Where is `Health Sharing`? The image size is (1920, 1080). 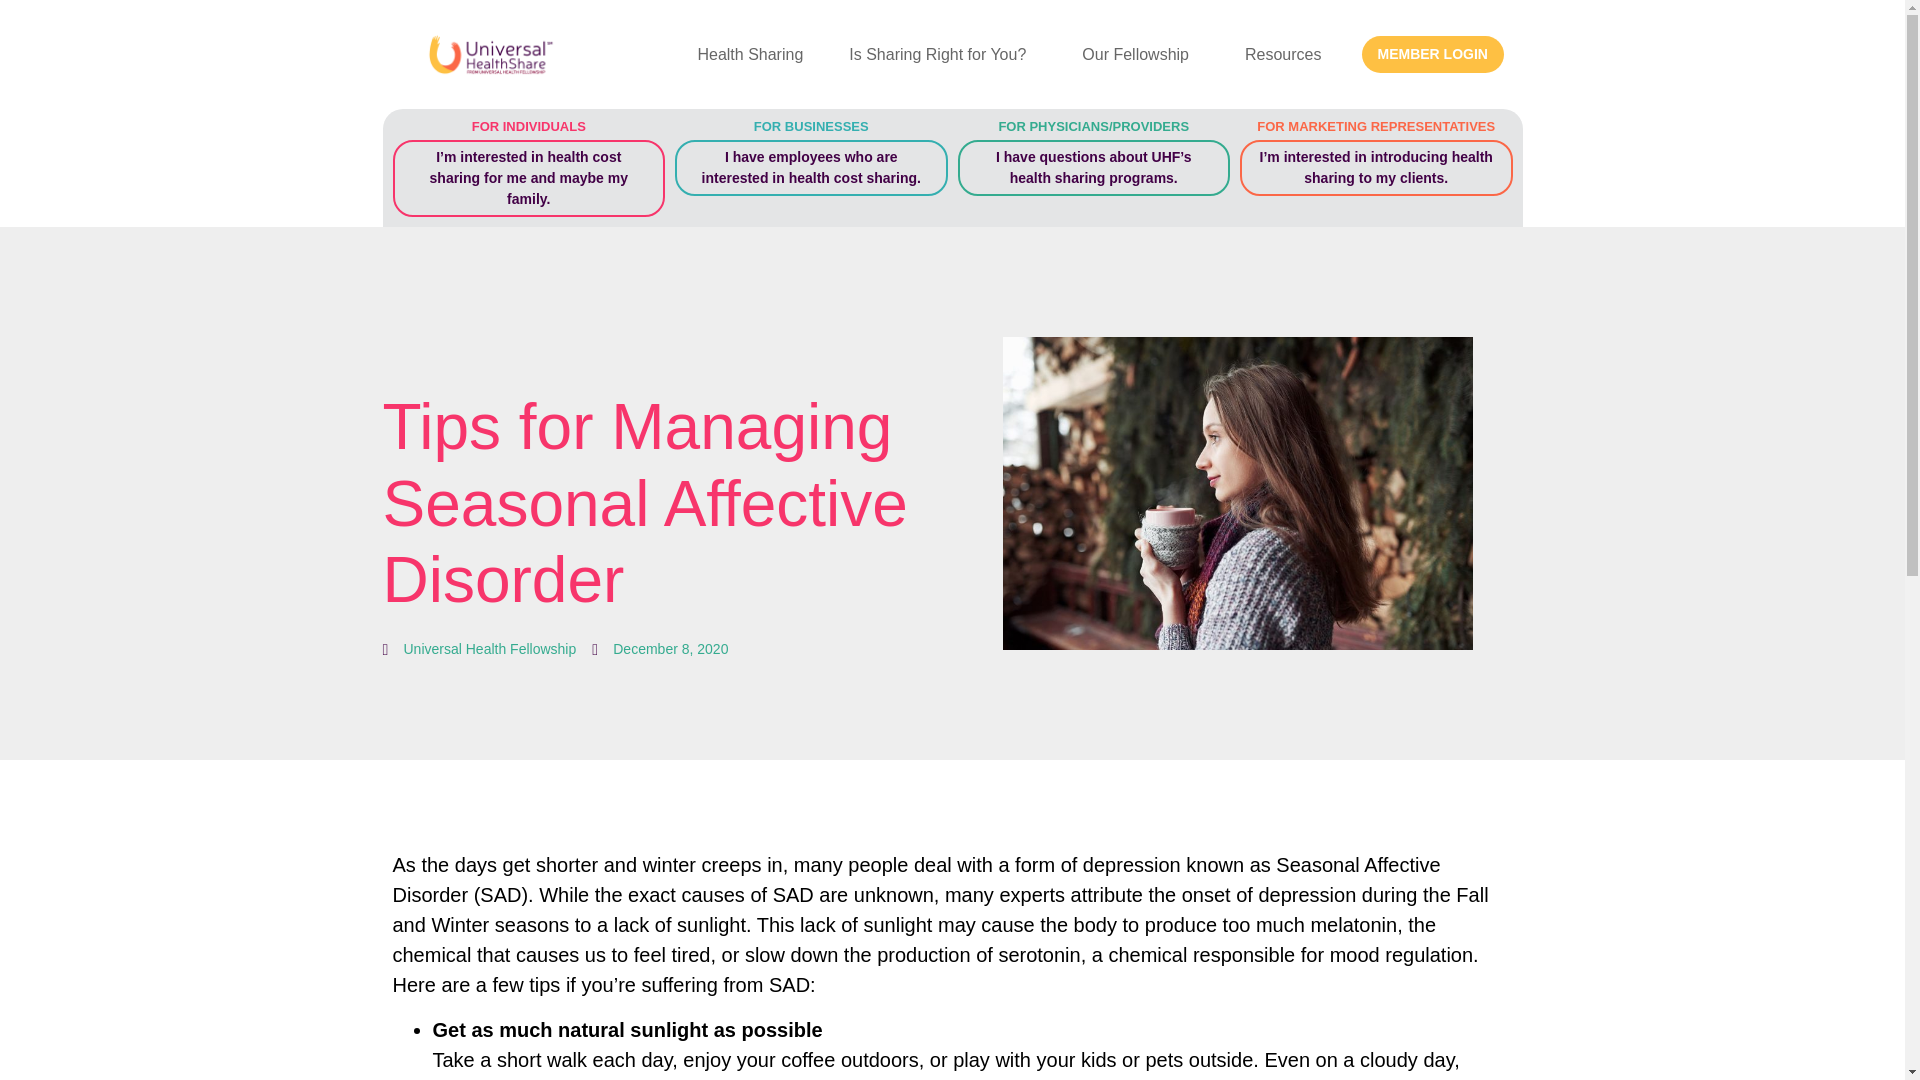
Health Sharing is located at coordinates (750, 54).